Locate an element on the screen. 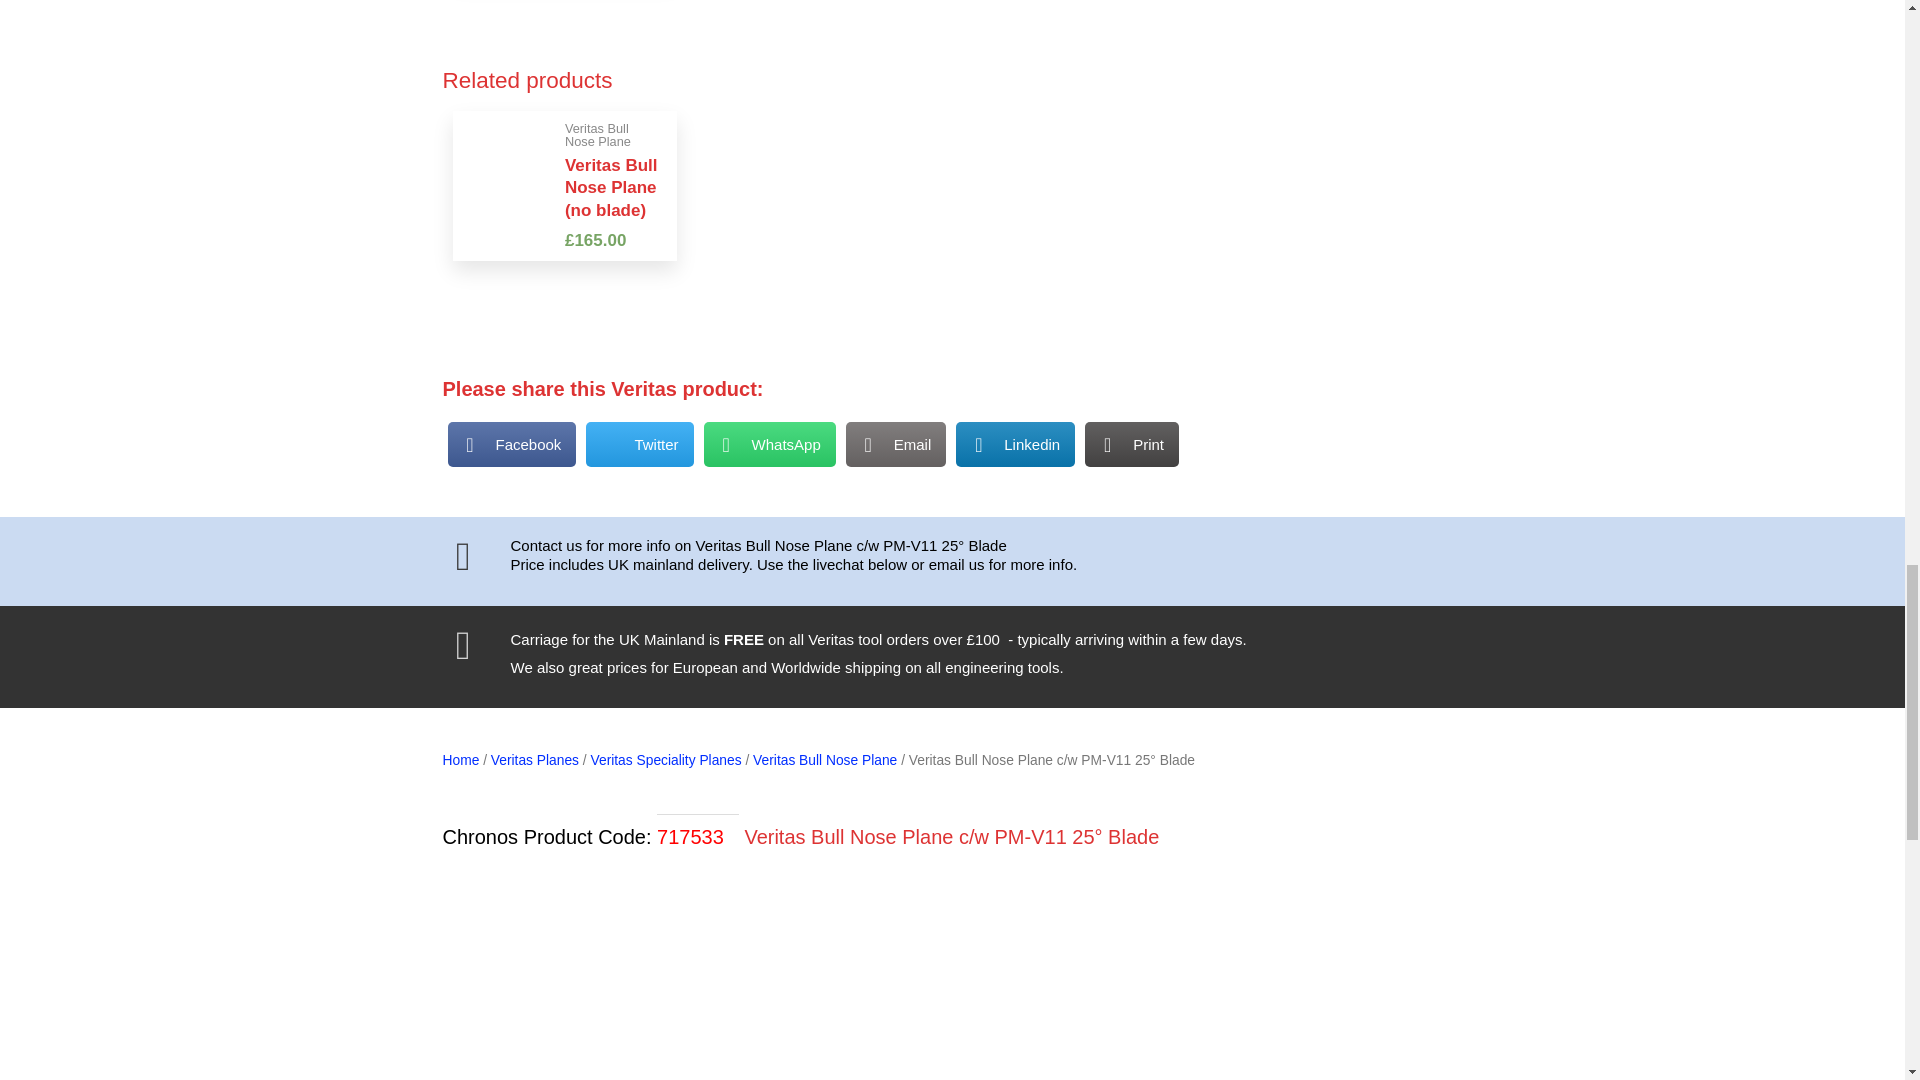 The image size is (1920, 1080). 2021 is located at coordinates (951, 992).